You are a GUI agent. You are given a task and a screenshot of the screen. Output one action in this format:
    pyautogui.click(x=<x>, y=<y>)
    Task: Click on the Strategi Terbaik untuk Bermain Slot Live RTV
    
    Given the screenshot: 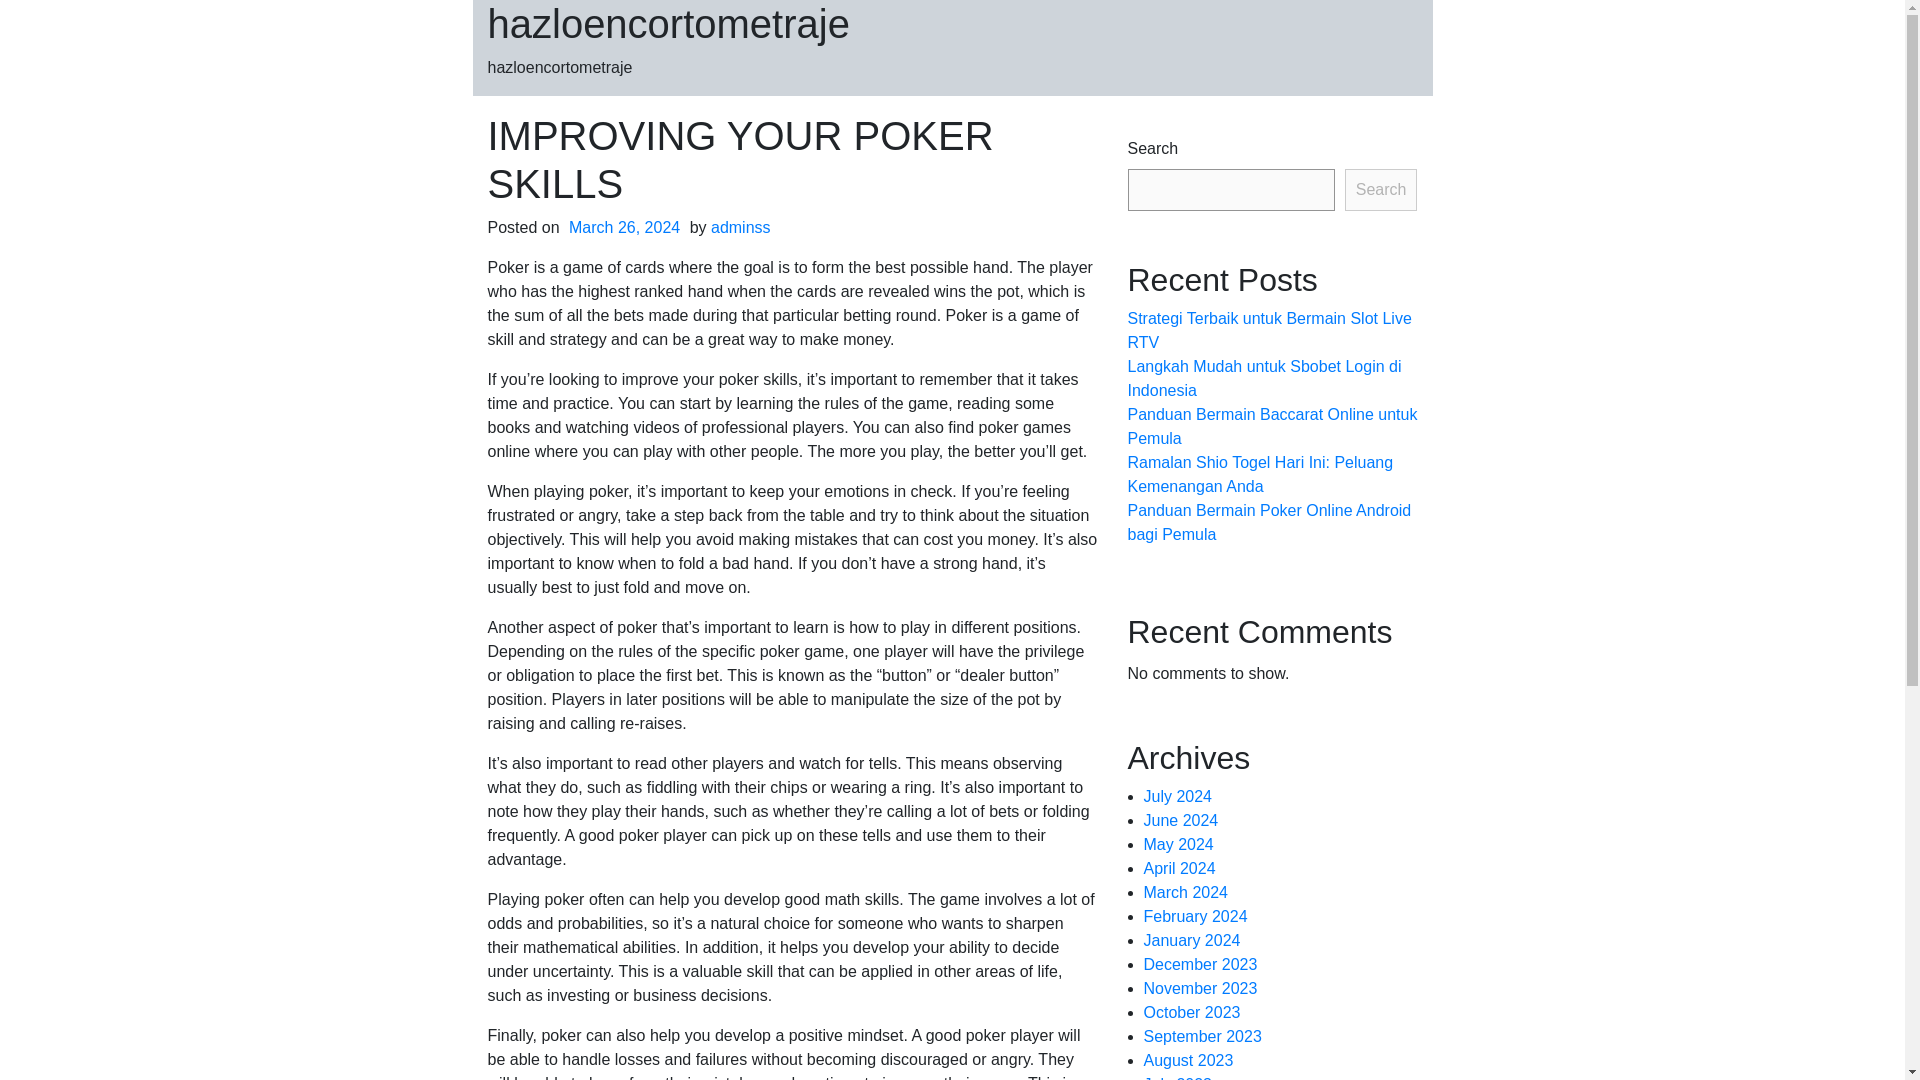 What is the action you would take?
    pyautogui.click(x=1270, y=330)
    